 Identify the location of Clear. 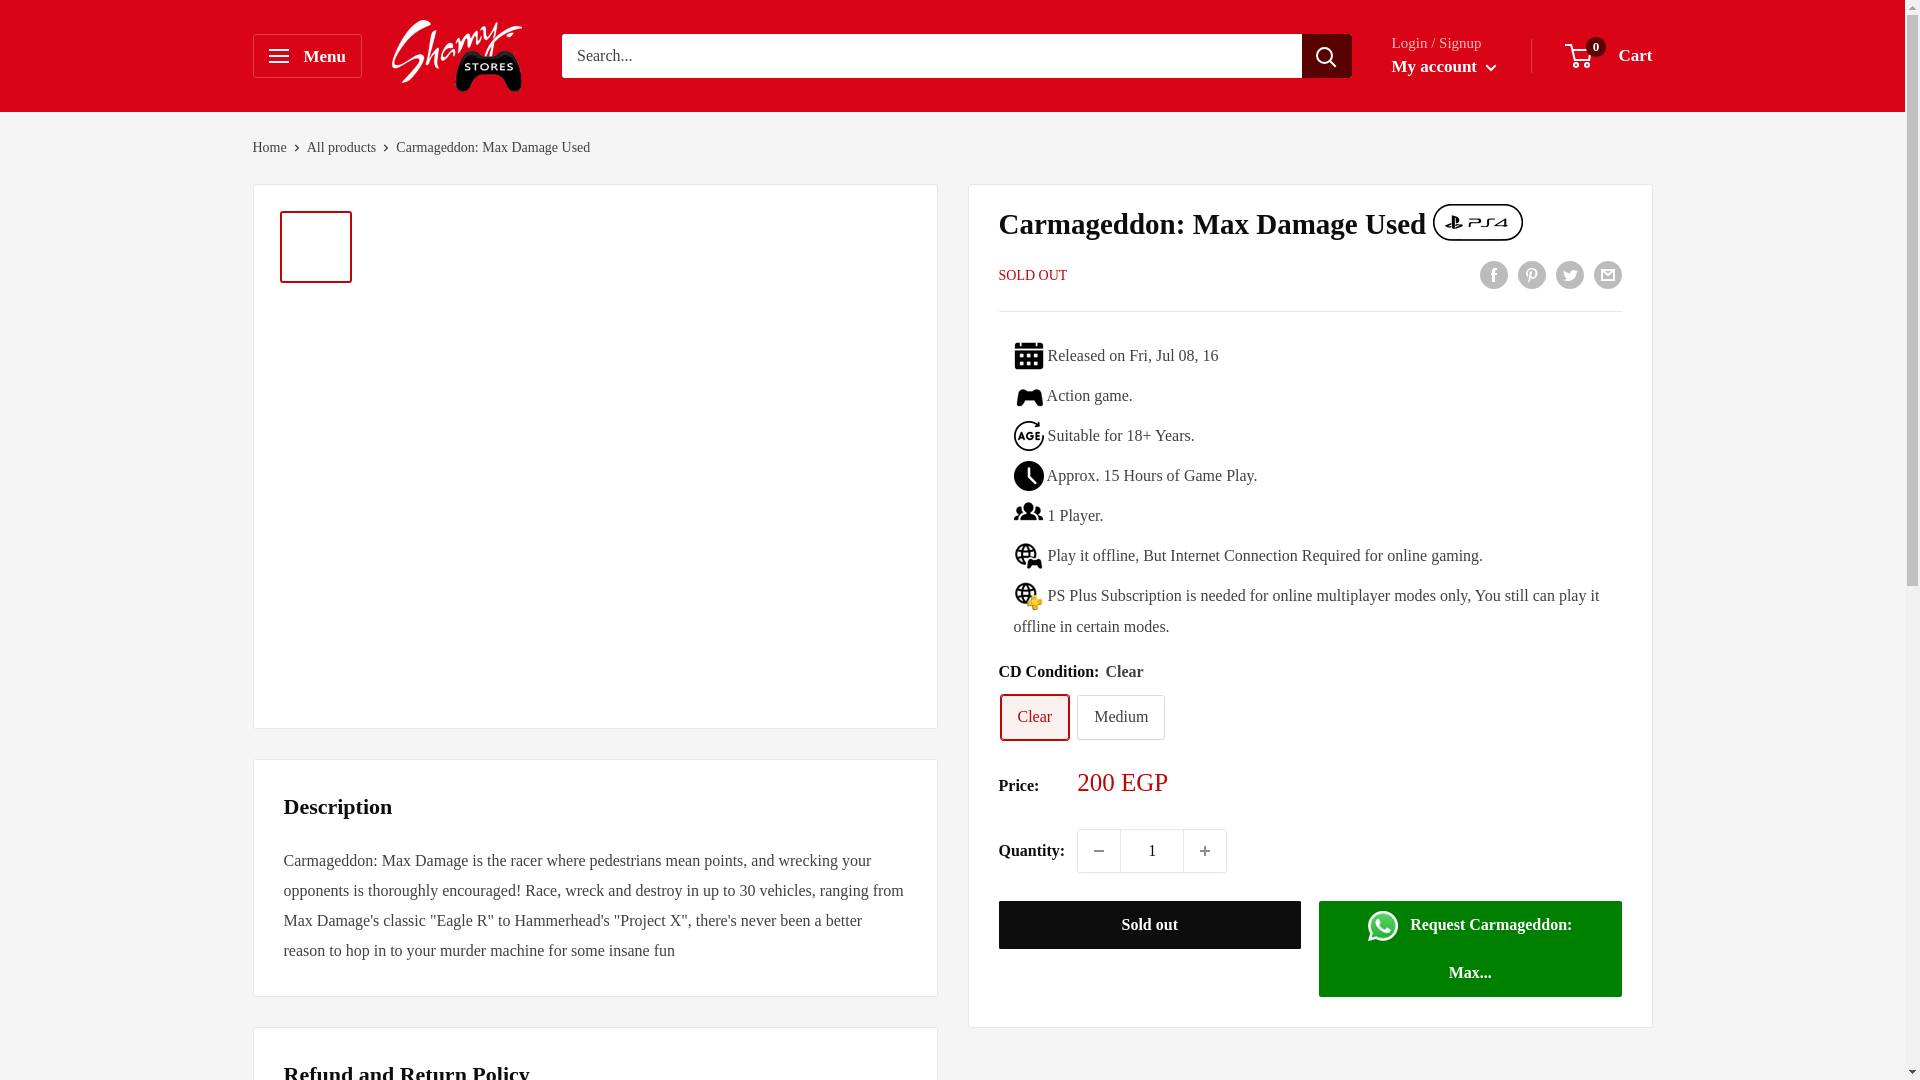
(1034, 717).